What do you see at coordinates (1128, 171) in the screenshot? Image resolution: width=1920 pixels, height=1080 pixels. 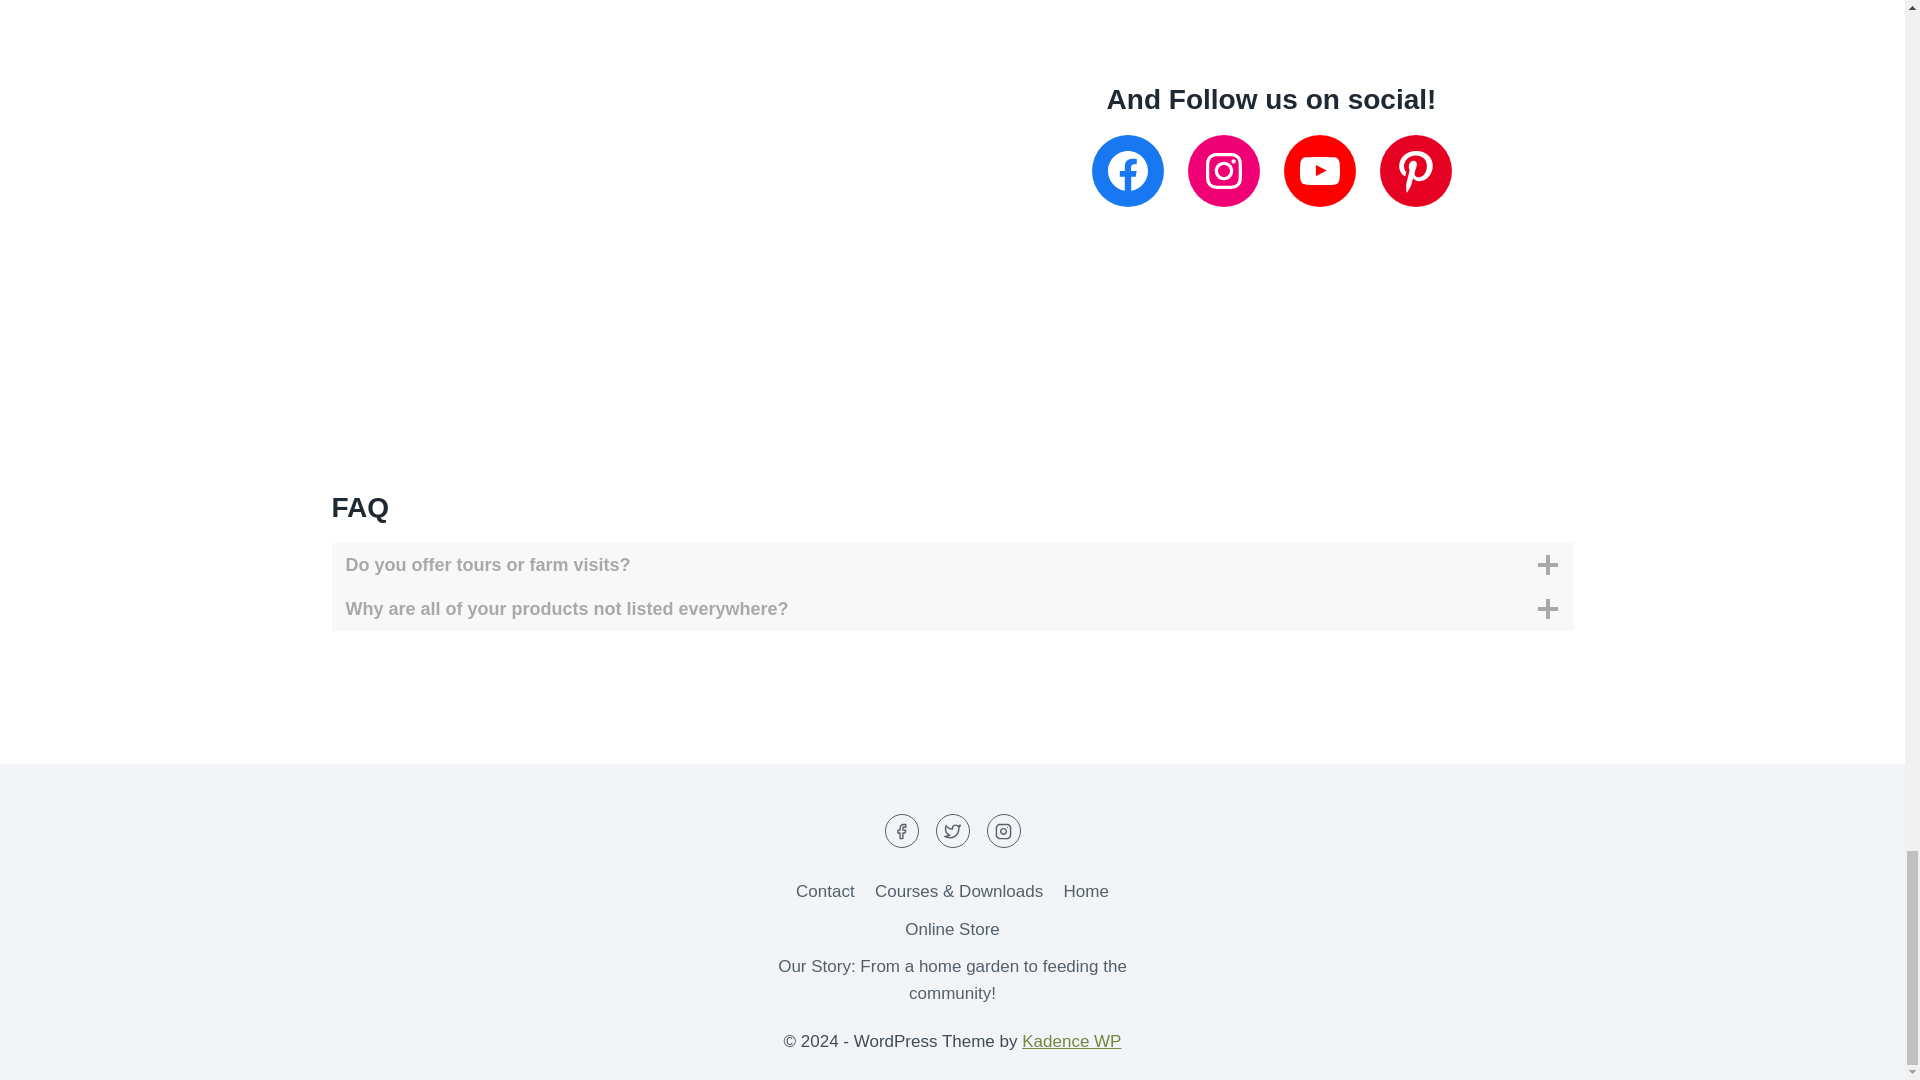 I see `Facebook` at bounding box center [1128, 171].